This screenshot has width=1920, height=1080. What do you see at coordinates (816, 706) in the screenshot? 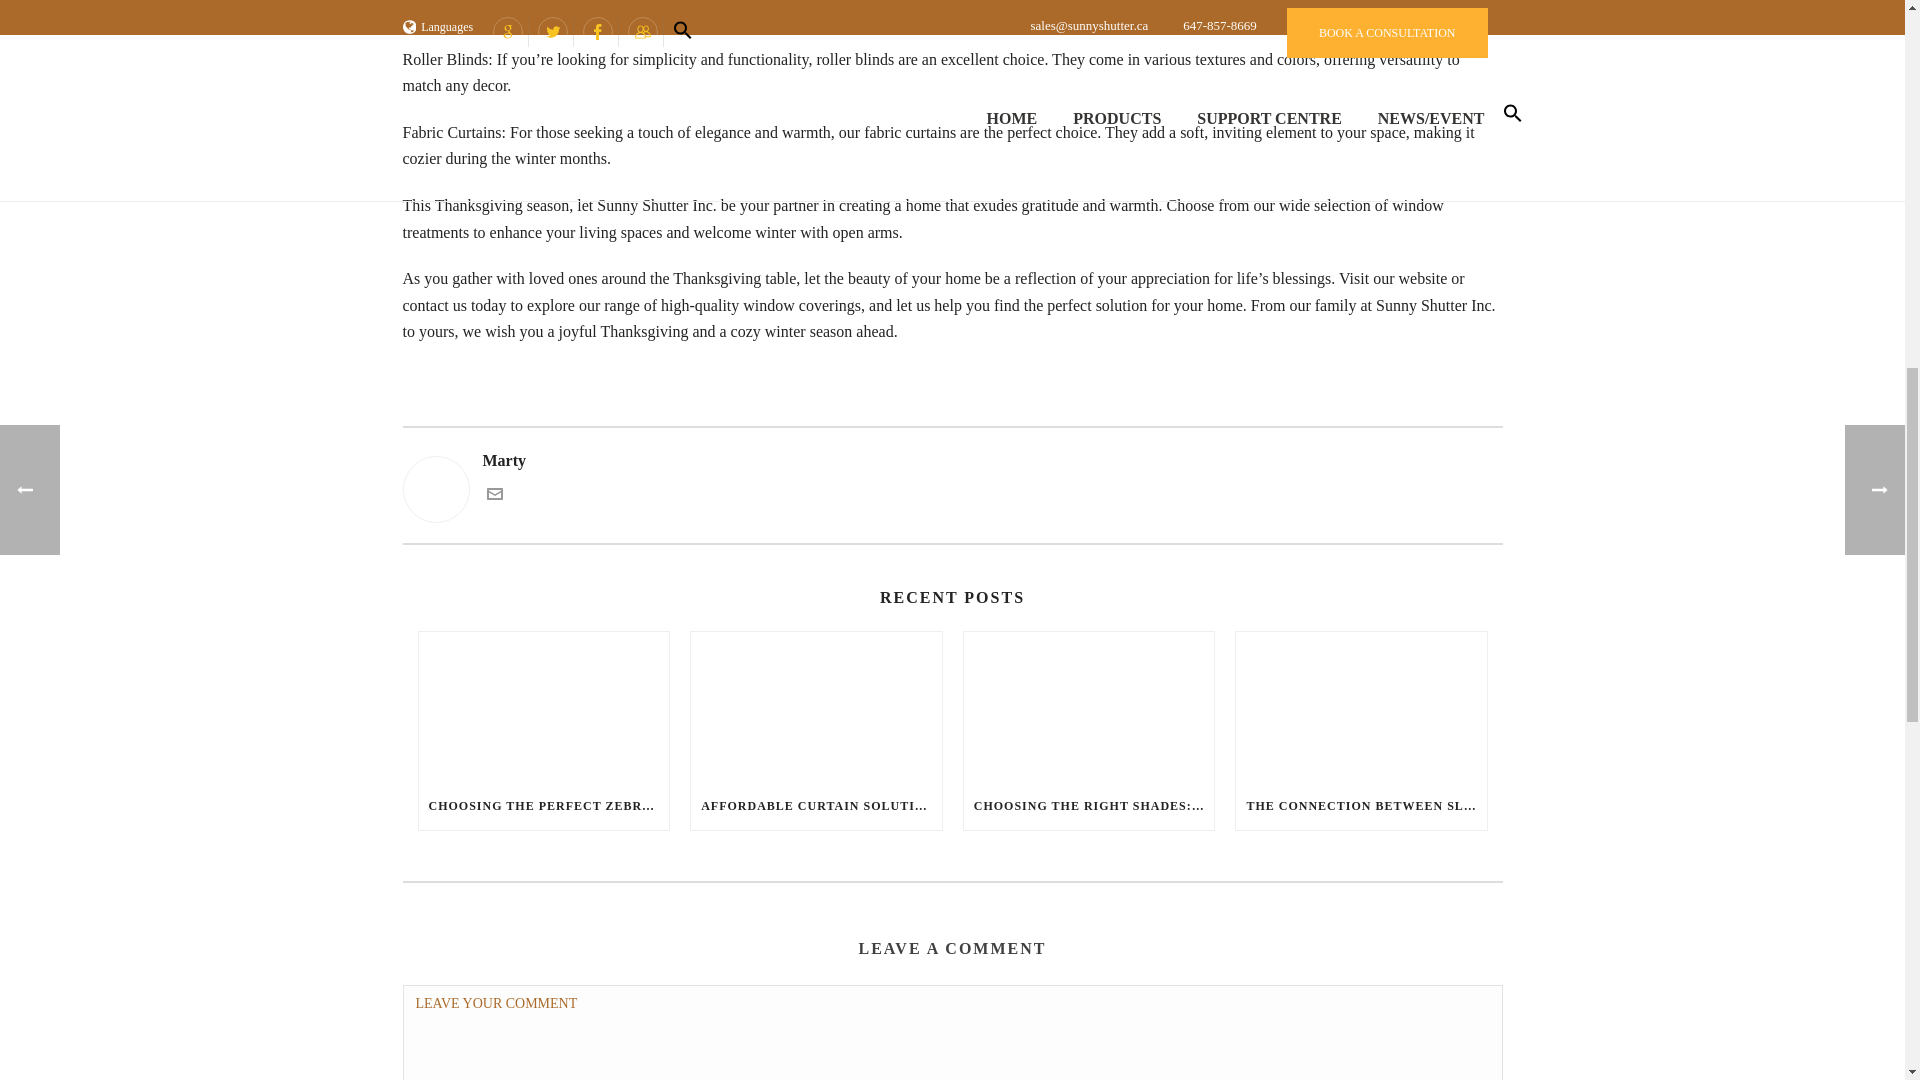
I see `Affordable Curtain Solutions in Toronto: Sunny Shutter Inc.` at bounding box center [816, 706].